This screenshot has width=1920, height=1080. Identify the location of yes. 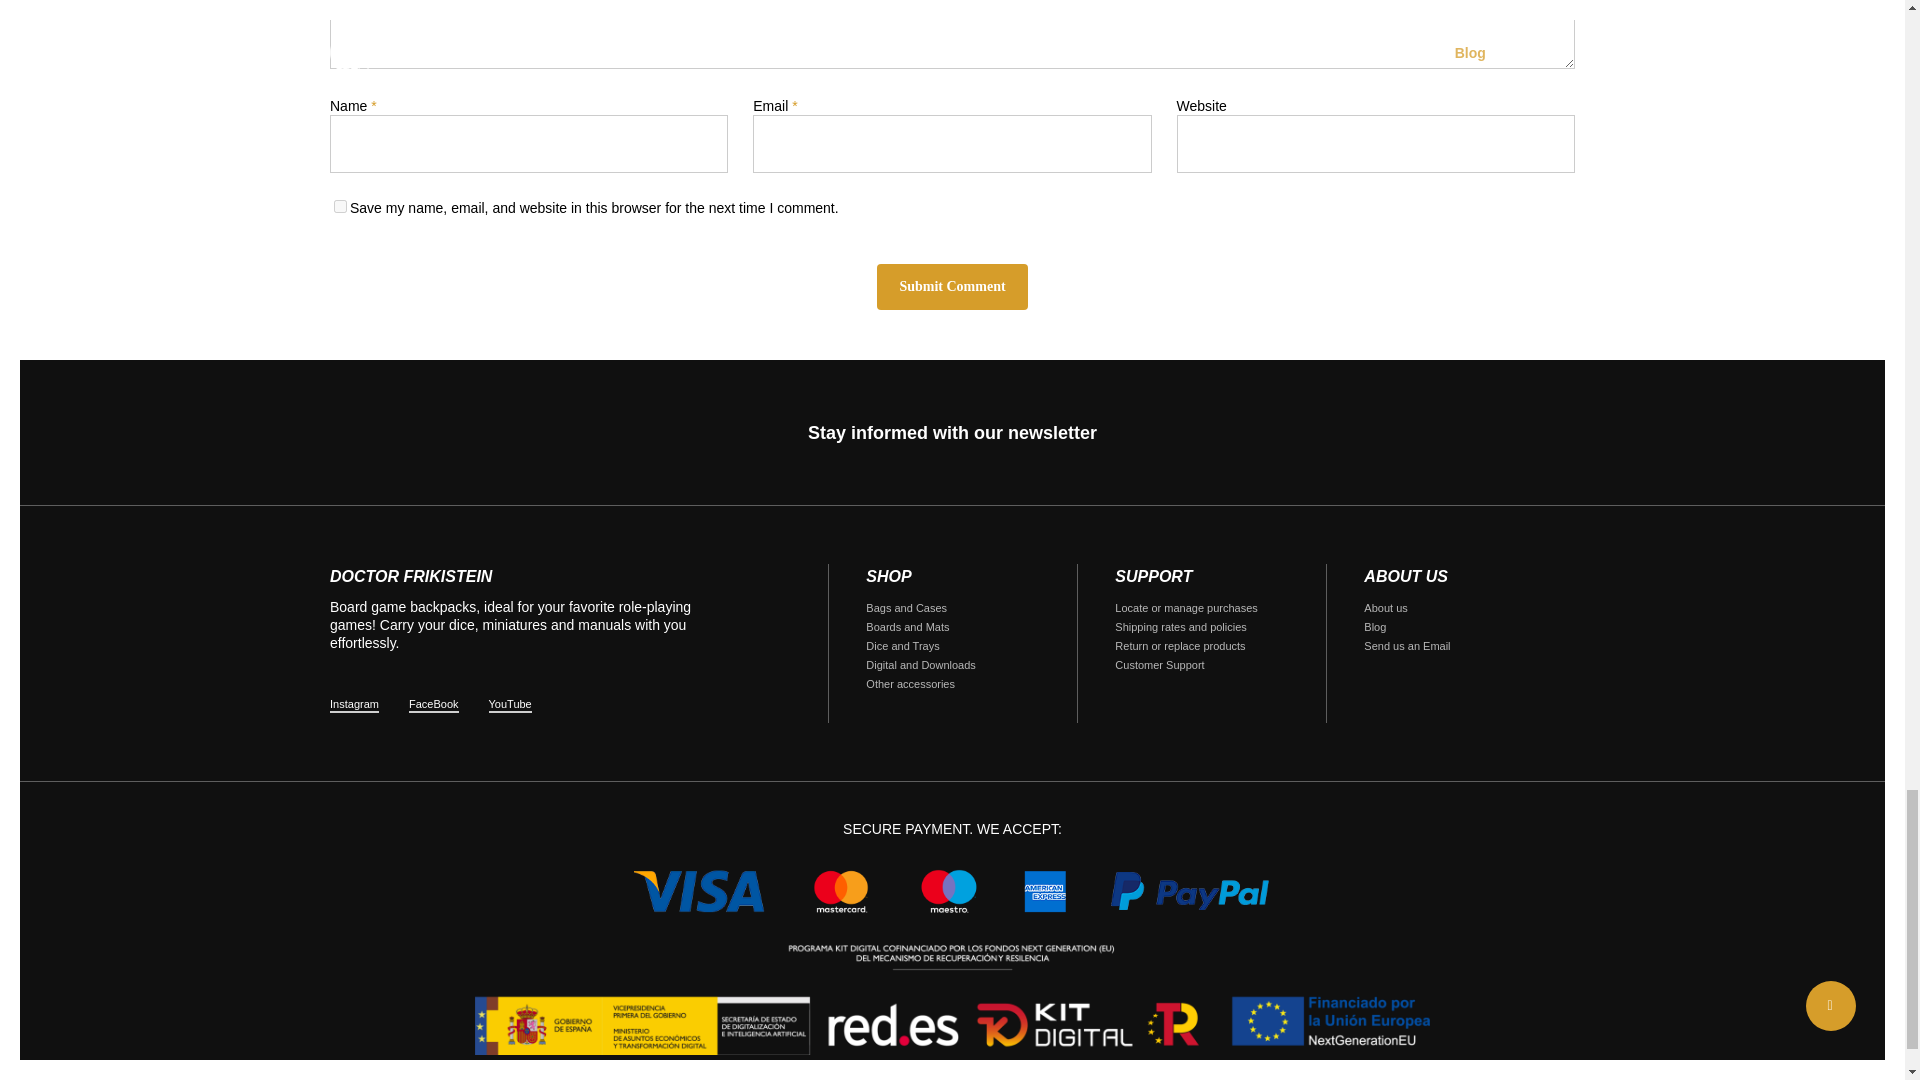
(340, 206).